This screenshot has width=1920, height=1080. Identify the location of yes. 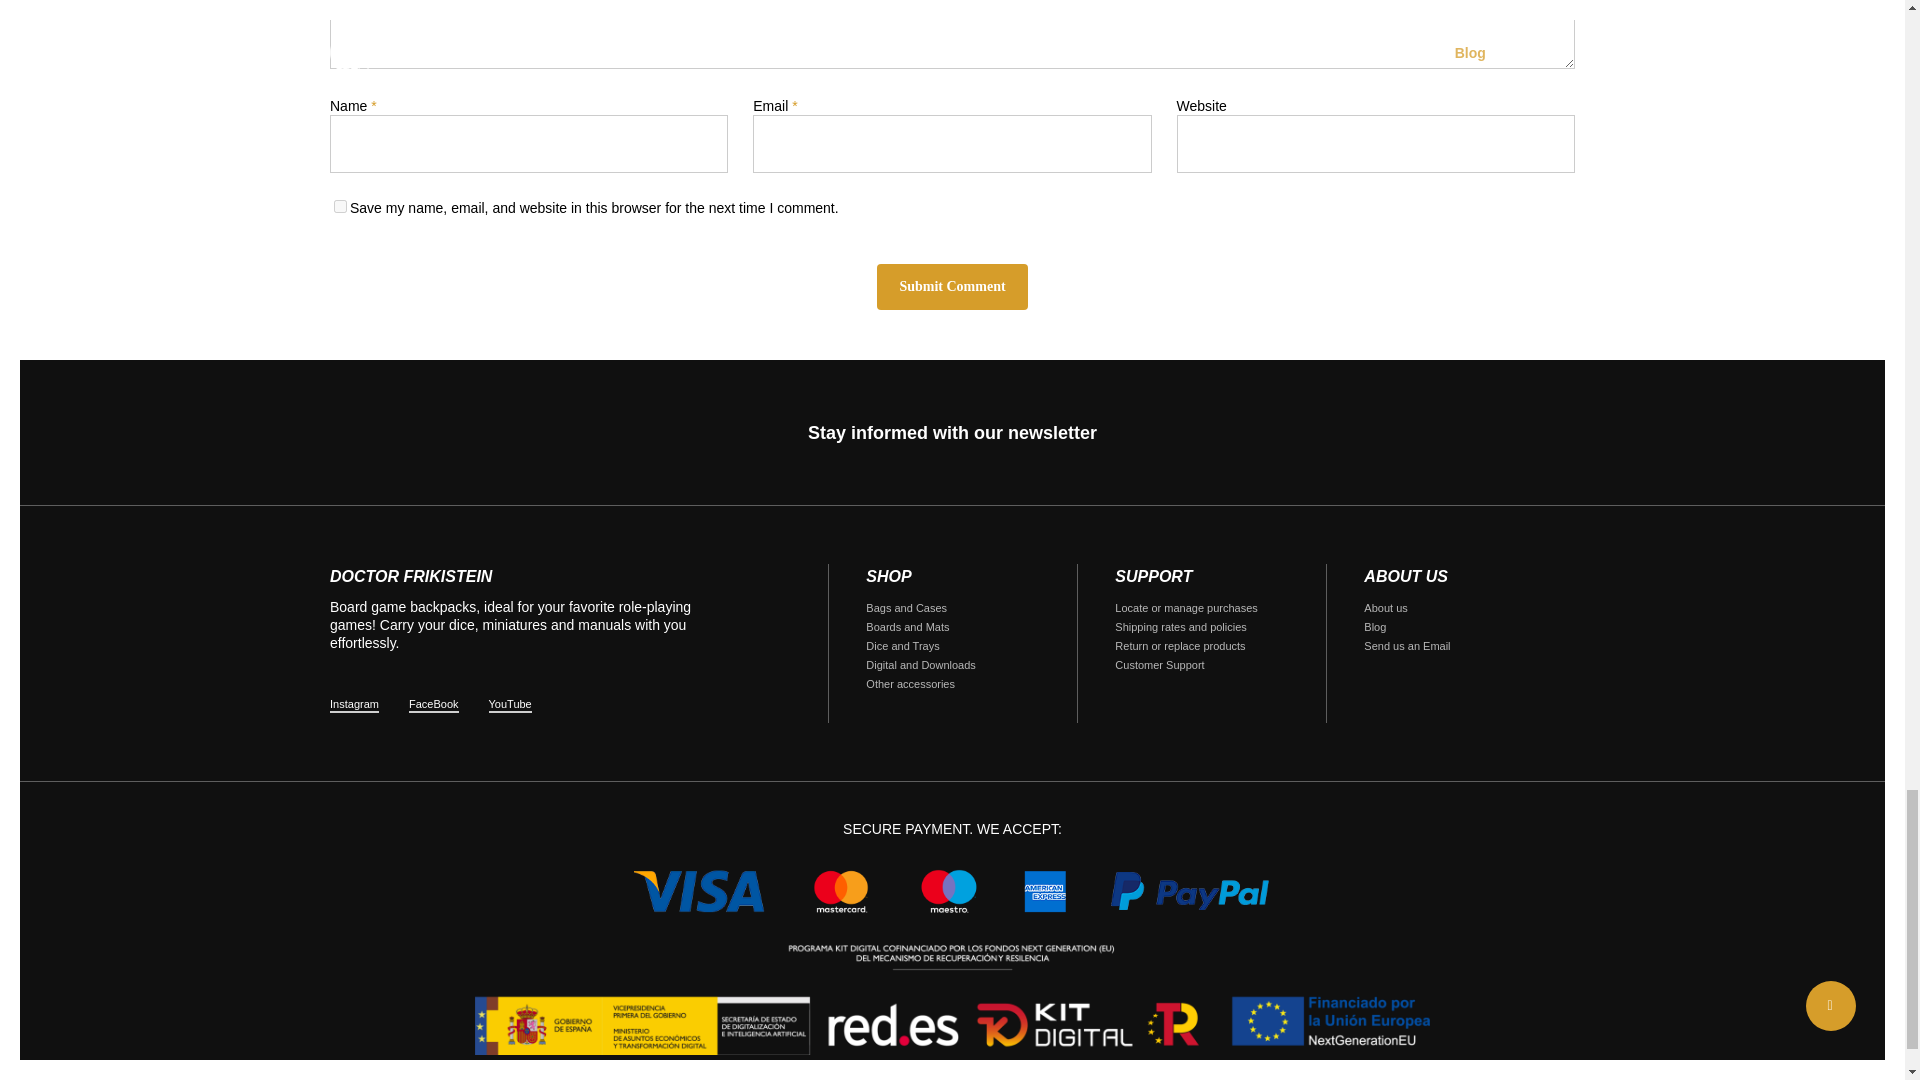
(340, 206).